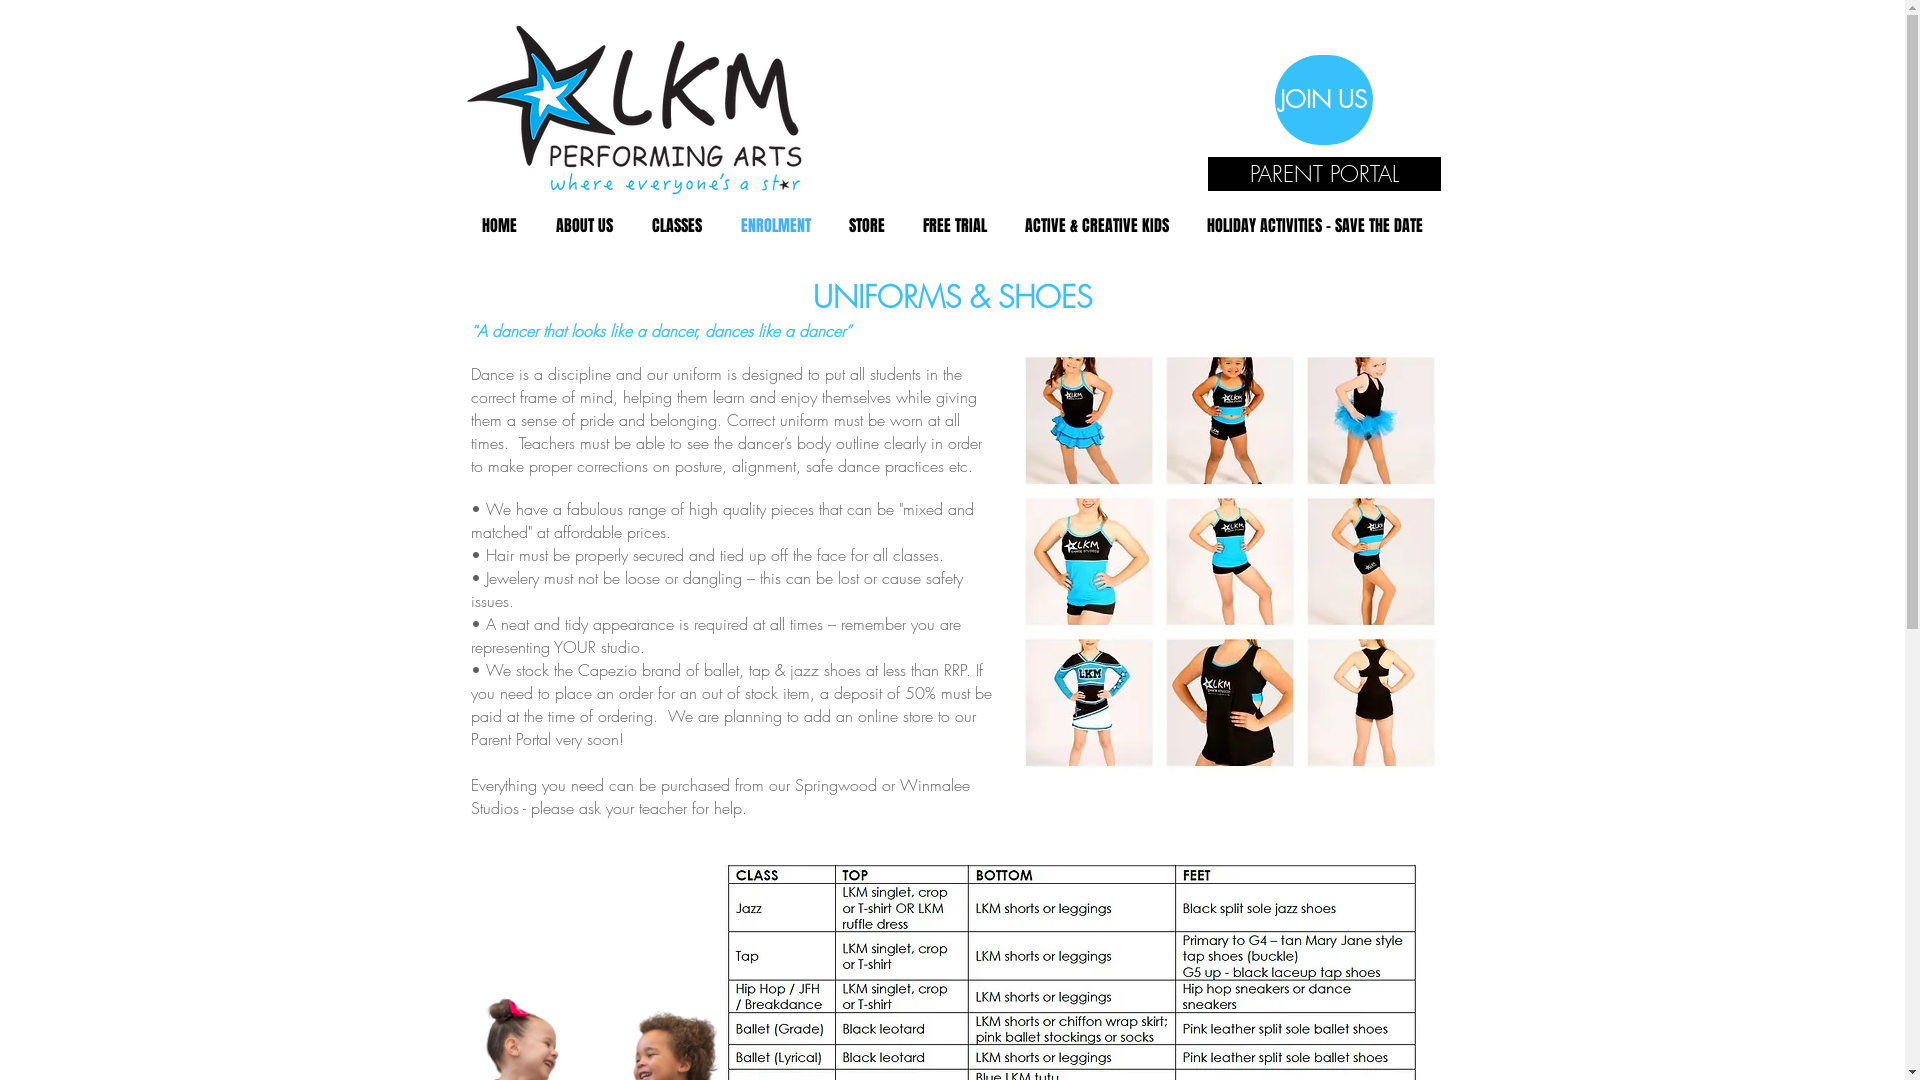 The width and height of the screenshot is (1920, 1080). Describe the element at coordinates (1315, 226) in the screenshot. I see `HOLIDAY ACTIVITIES - SAVE THE DATE` at that location.